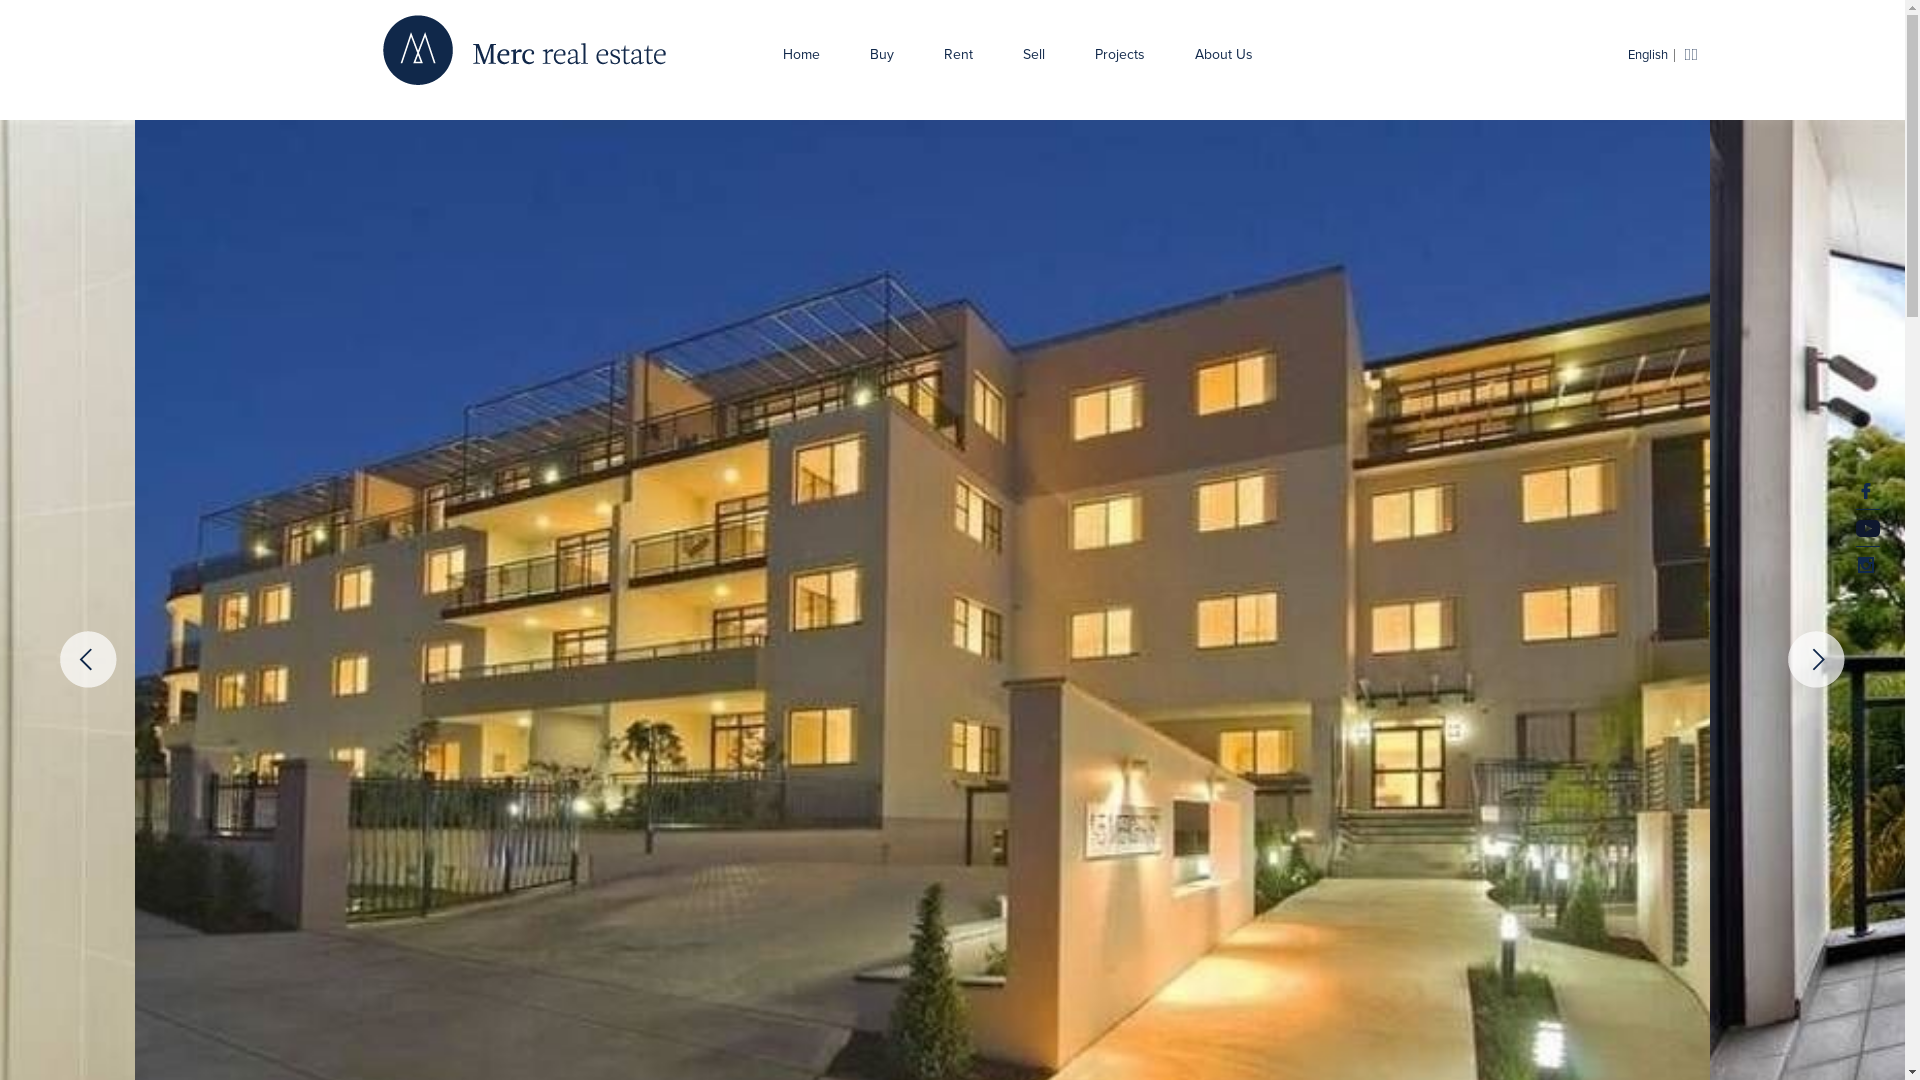 The image size is (1920, 1080). What do you see at coordinates (1868, 528) in the screenshot?
I see `Youtube` at bounding box center [1868, 528].